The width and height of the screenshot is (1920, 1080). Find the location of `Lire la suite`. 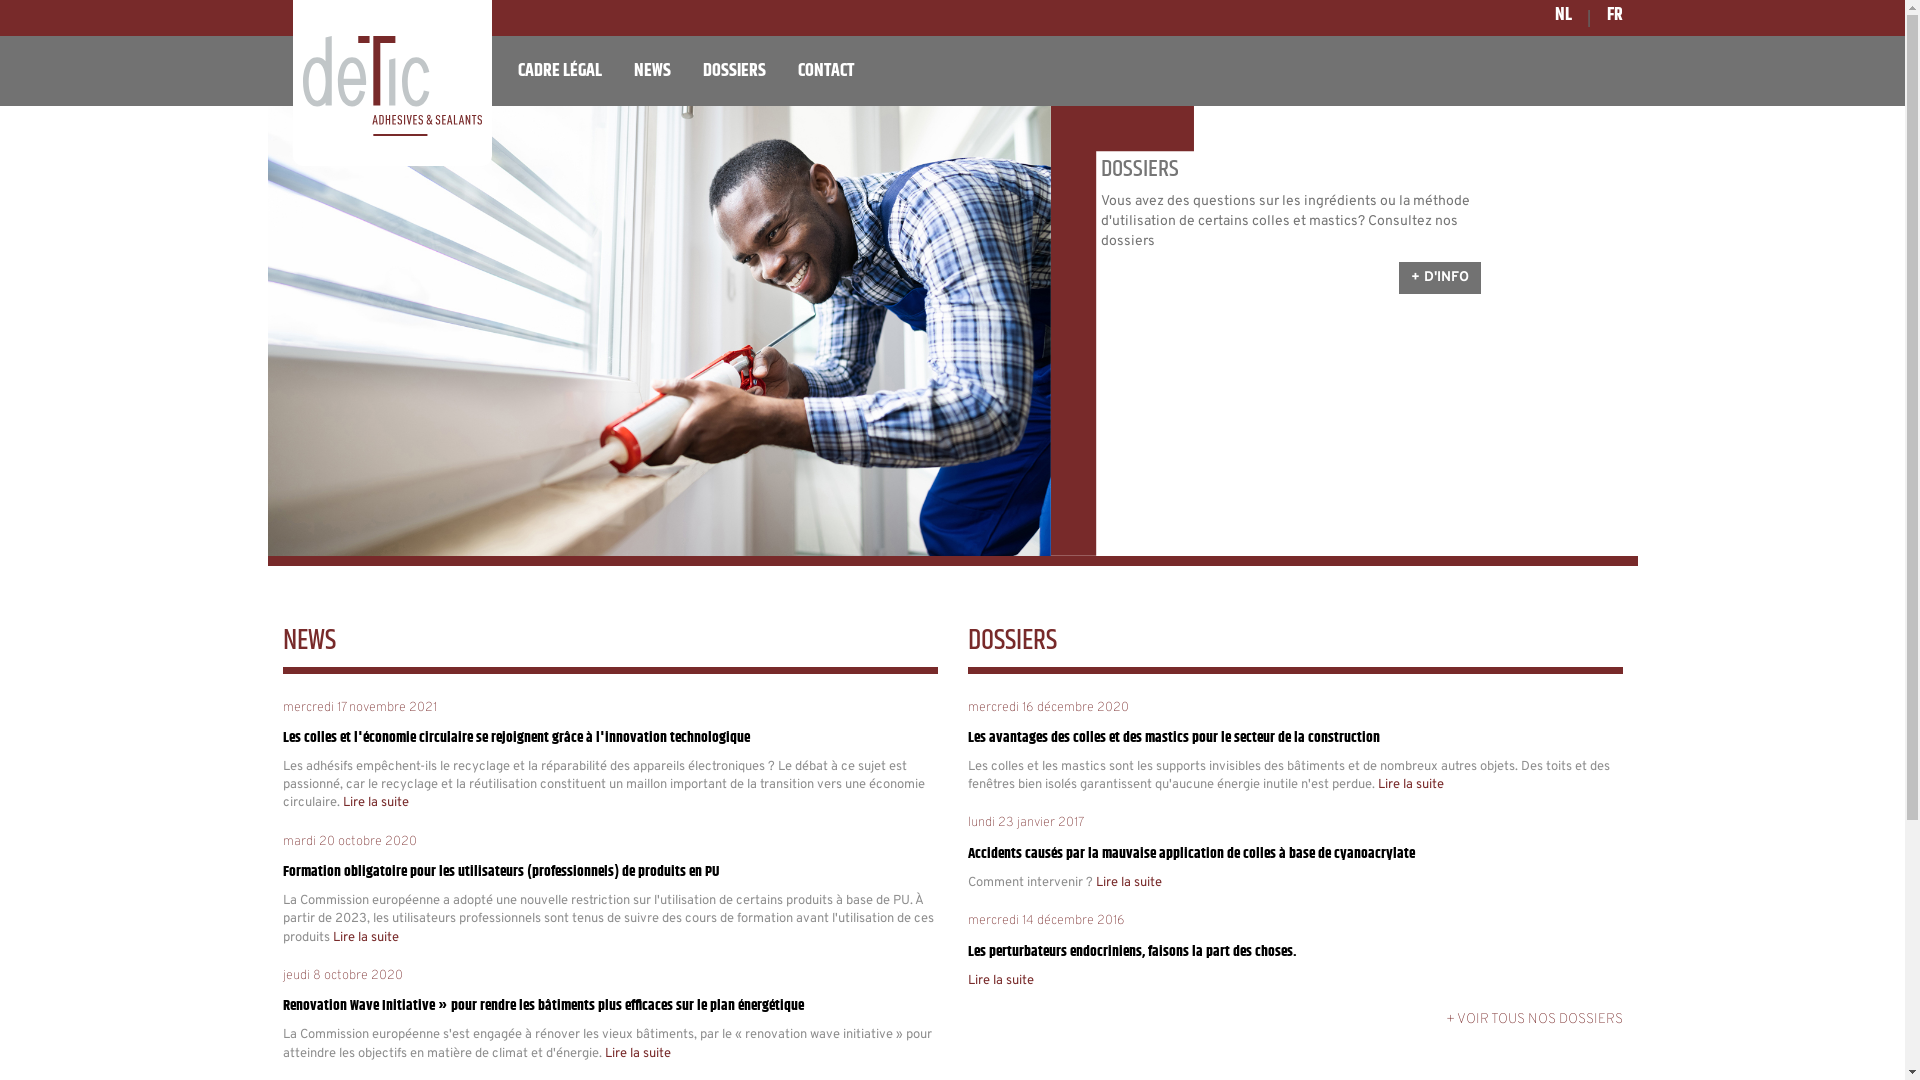

Lire la suite is located at coordinates (365, 938).